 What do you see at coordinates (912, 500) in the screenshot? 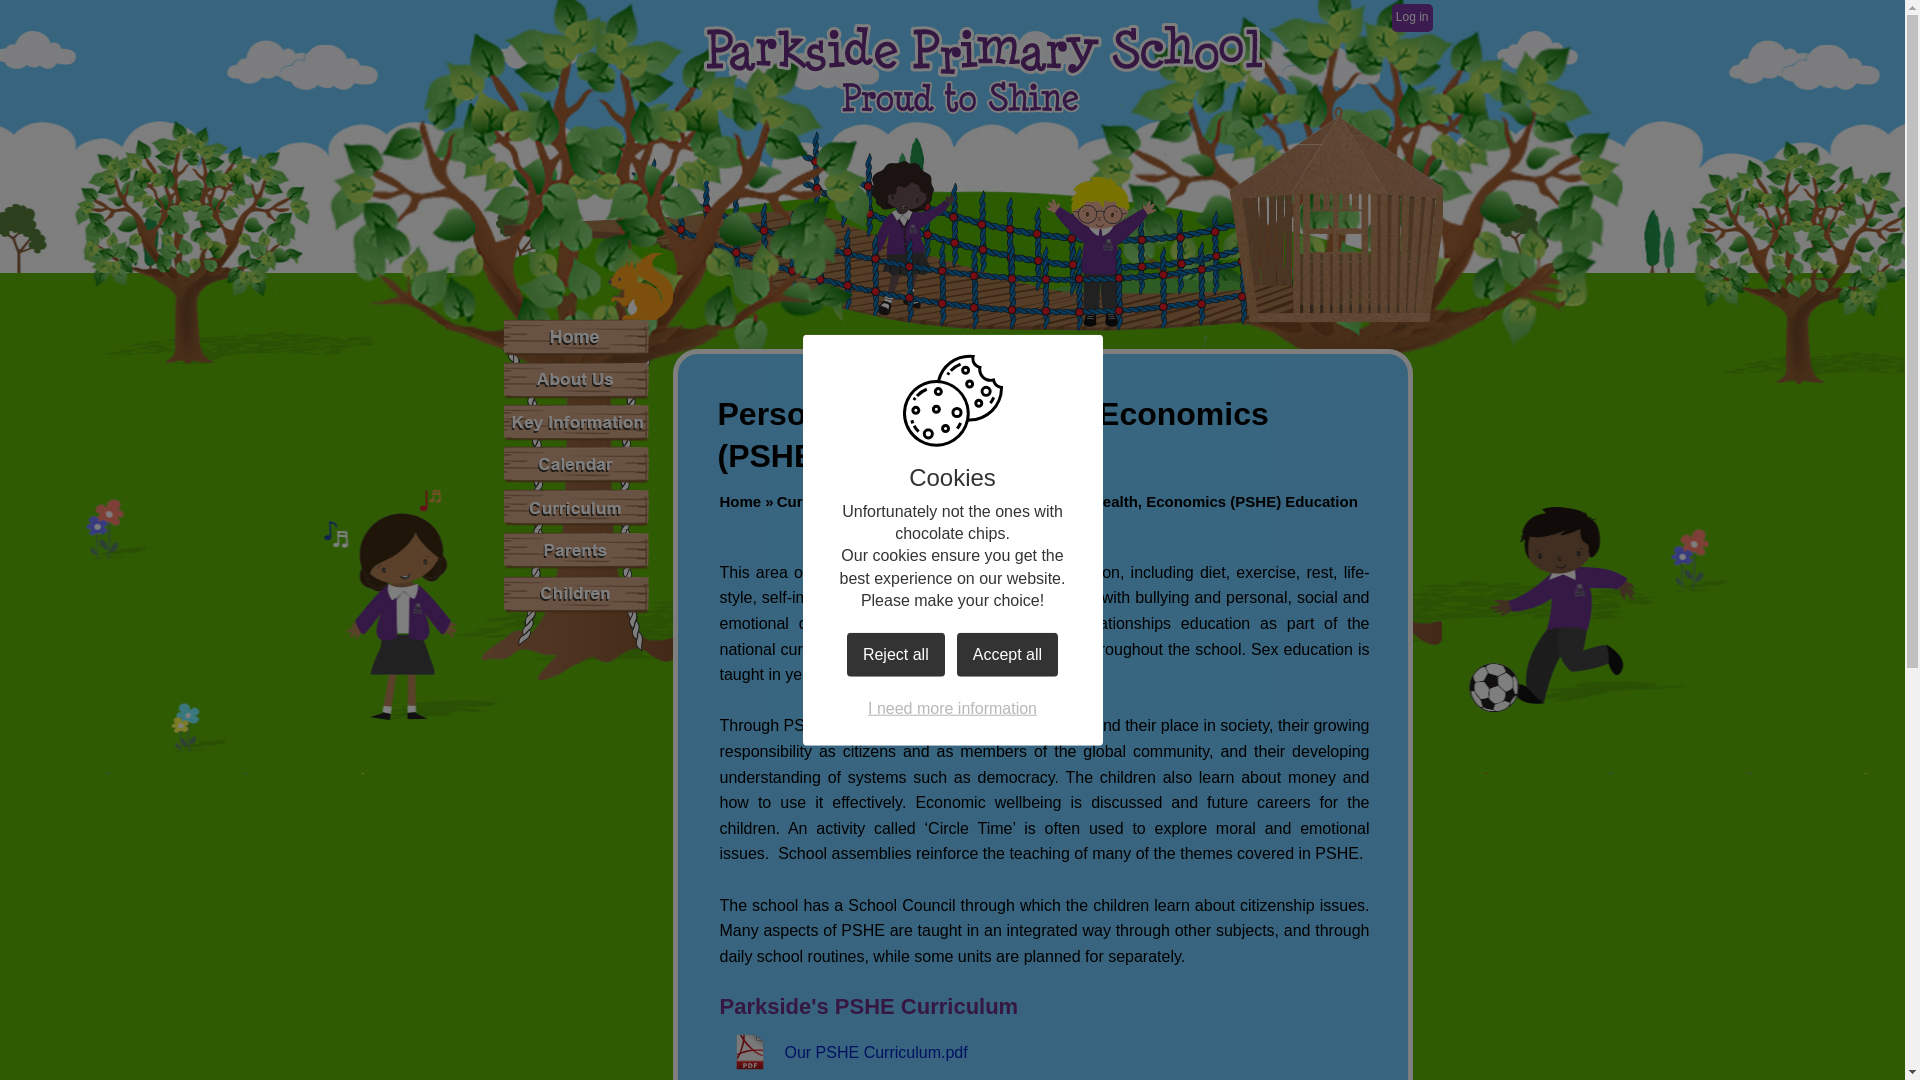
I see `Curriculum` at bounding box center [912, 500].